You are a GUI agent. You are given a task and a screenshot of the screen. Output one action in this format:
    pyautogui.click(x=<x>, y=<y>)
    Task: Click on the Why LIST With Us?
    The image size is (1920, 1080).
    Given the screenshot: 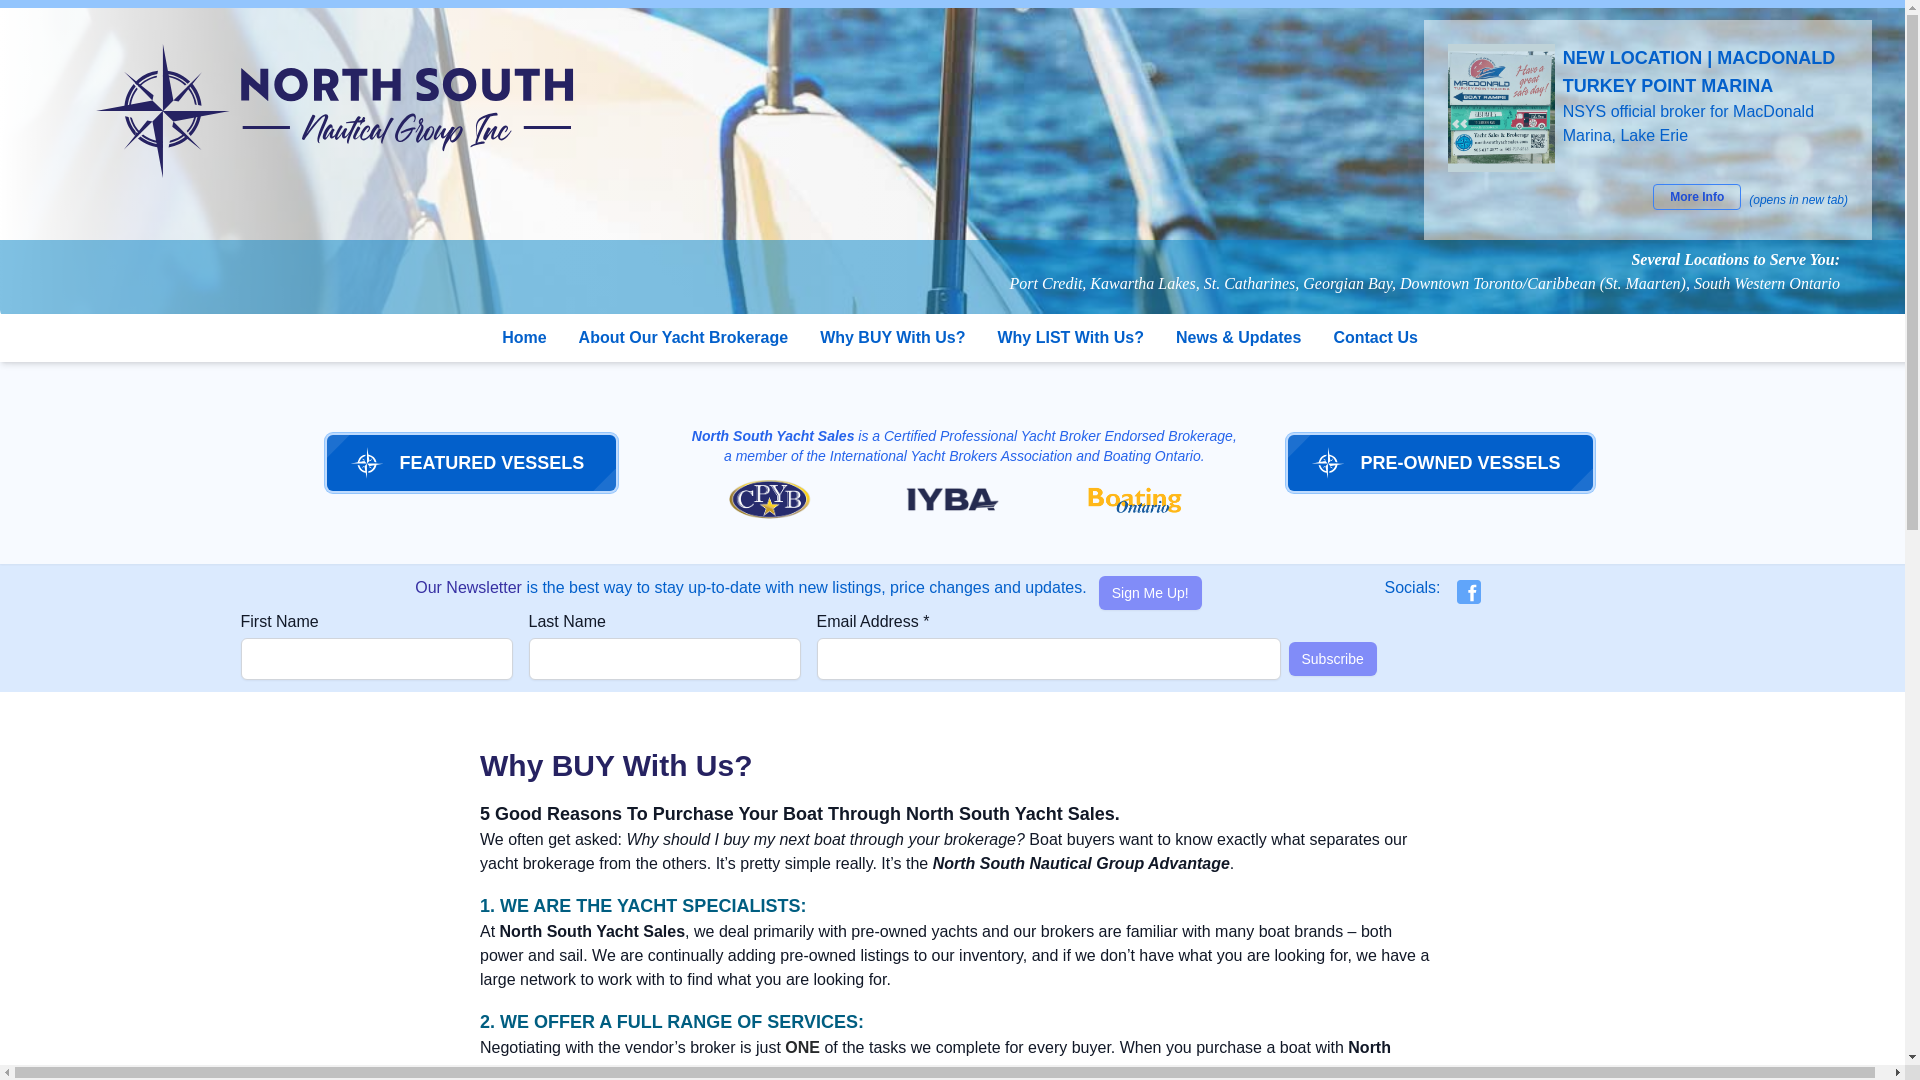 What is the action you would take?
    pyautogui.click(x=1070, y=337)
    